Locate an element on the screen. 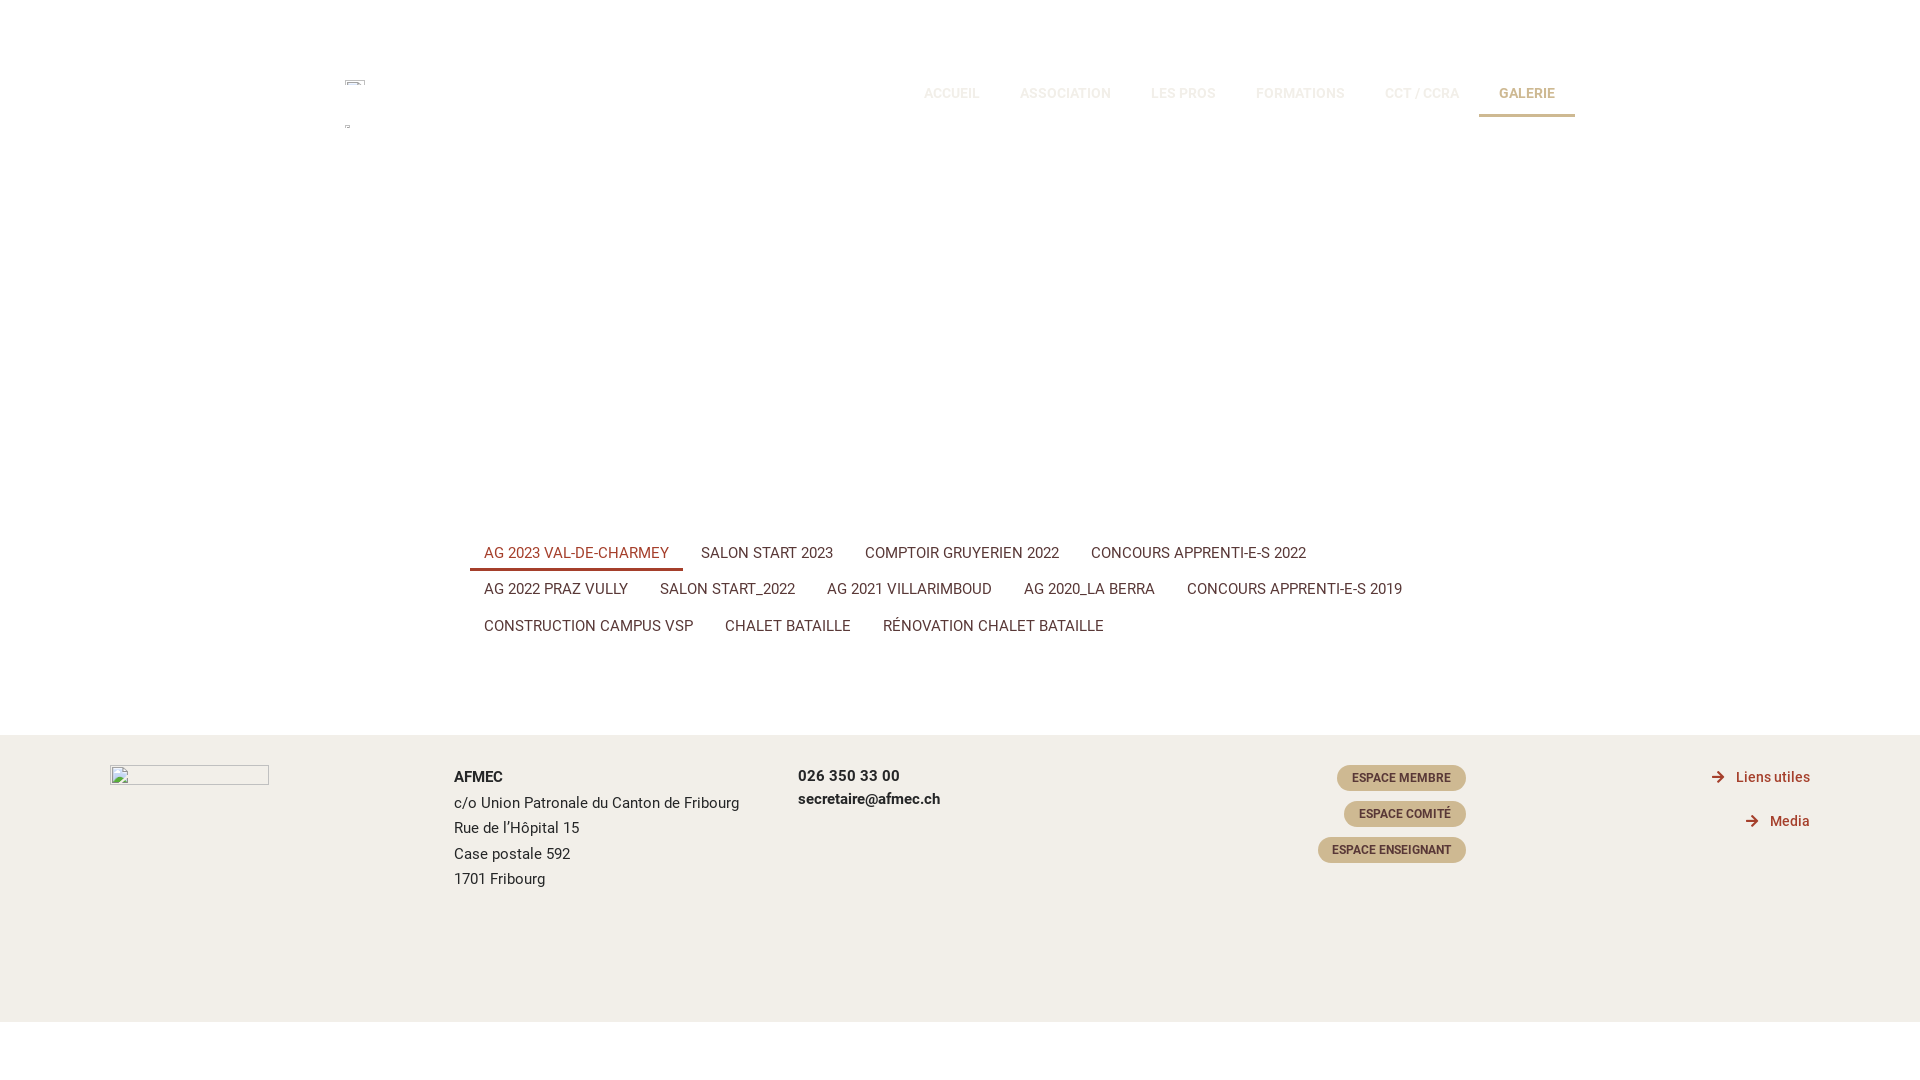 The width and height of the screenshot is (1920, 1080). Liens utiles is located at coordinates (1761, 776).